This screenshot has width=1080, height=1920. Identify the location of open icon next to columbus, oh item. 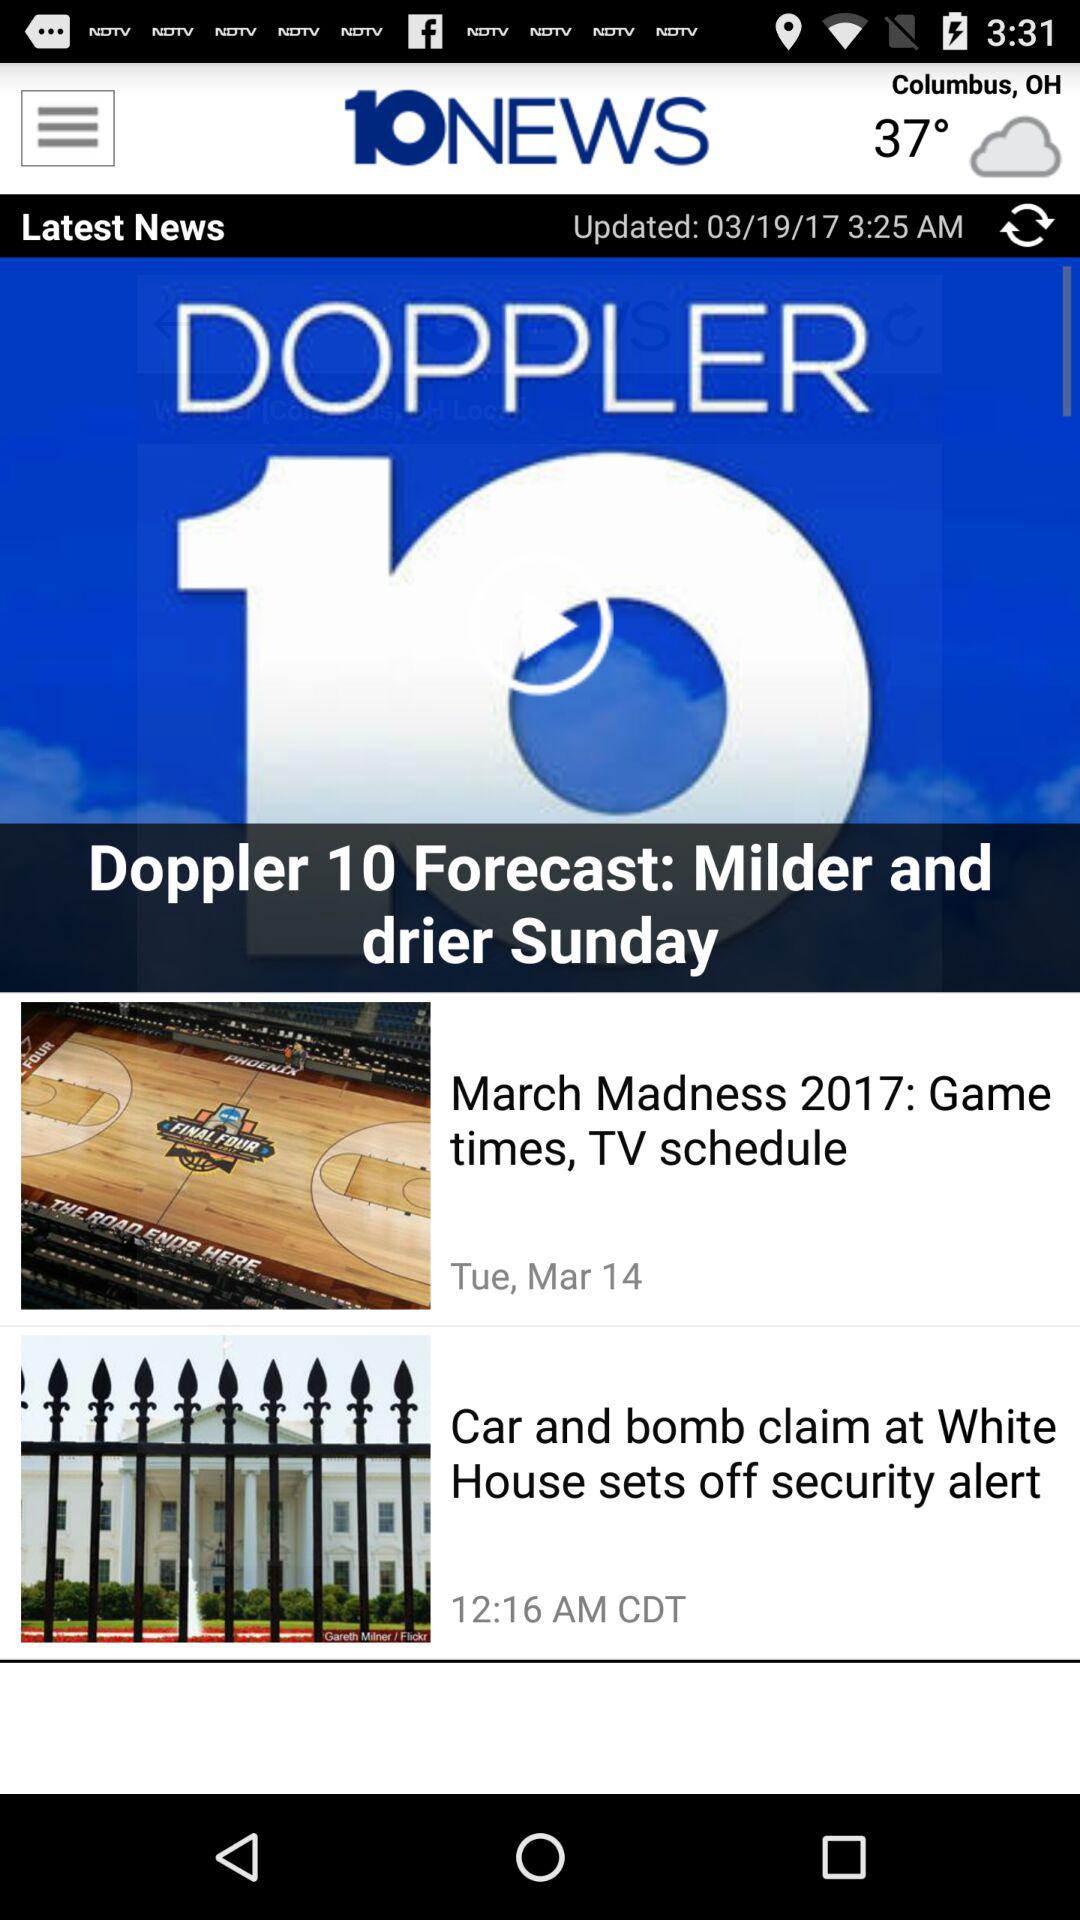
(540, 128).